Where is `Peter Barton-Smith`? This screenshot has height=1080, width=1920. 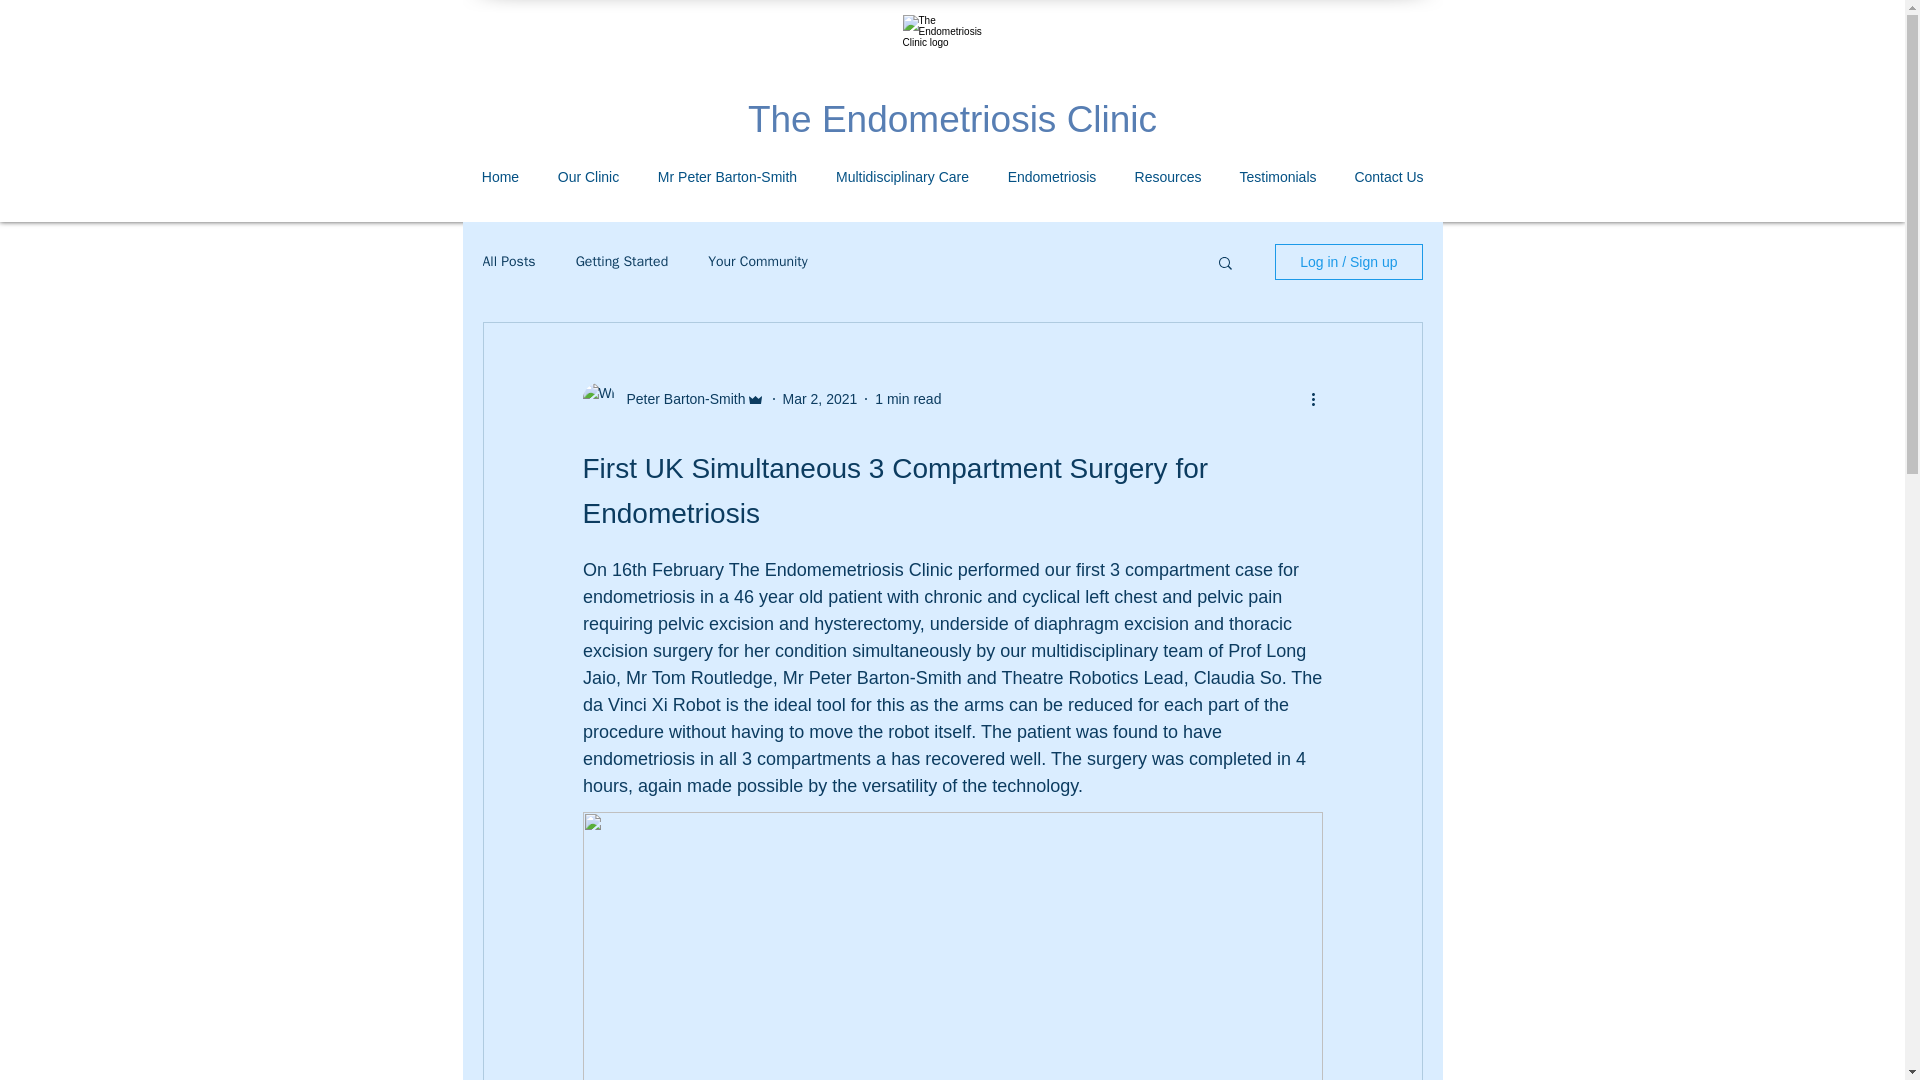
Peter Barton-Smith is located at coordinates (679, 398).